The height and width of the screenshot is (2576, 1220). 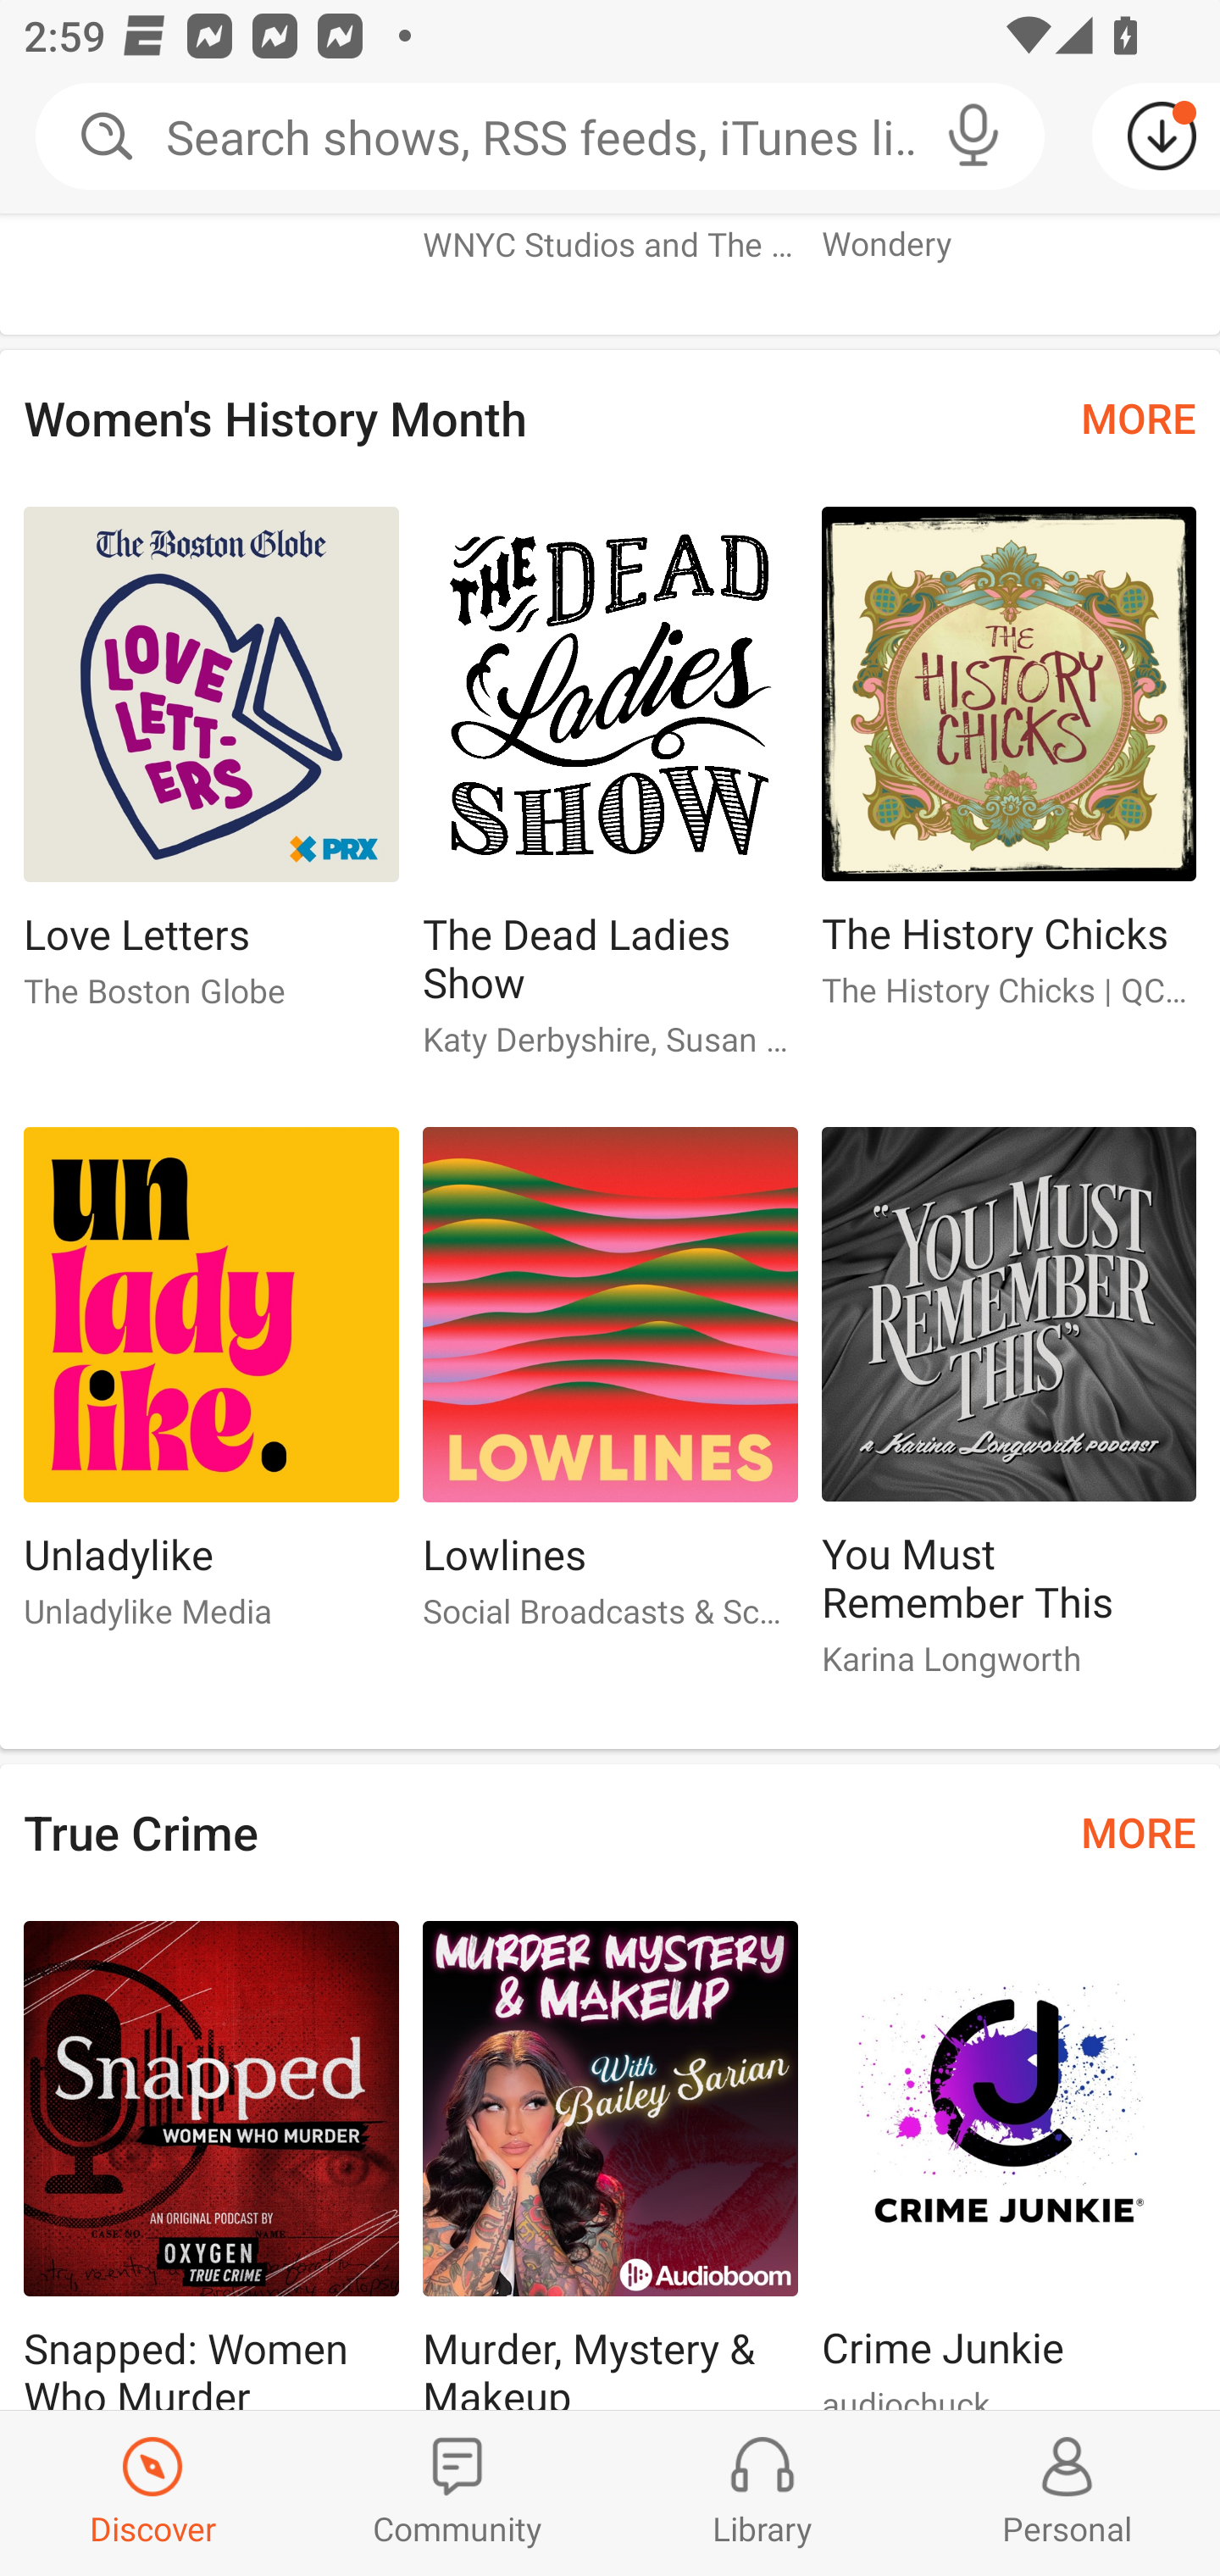 What do you see at coordinates (210, 771) in the screenshot?
I see `Love Letters Love Letters The Boston Globe` at bounding box center [210, 771].